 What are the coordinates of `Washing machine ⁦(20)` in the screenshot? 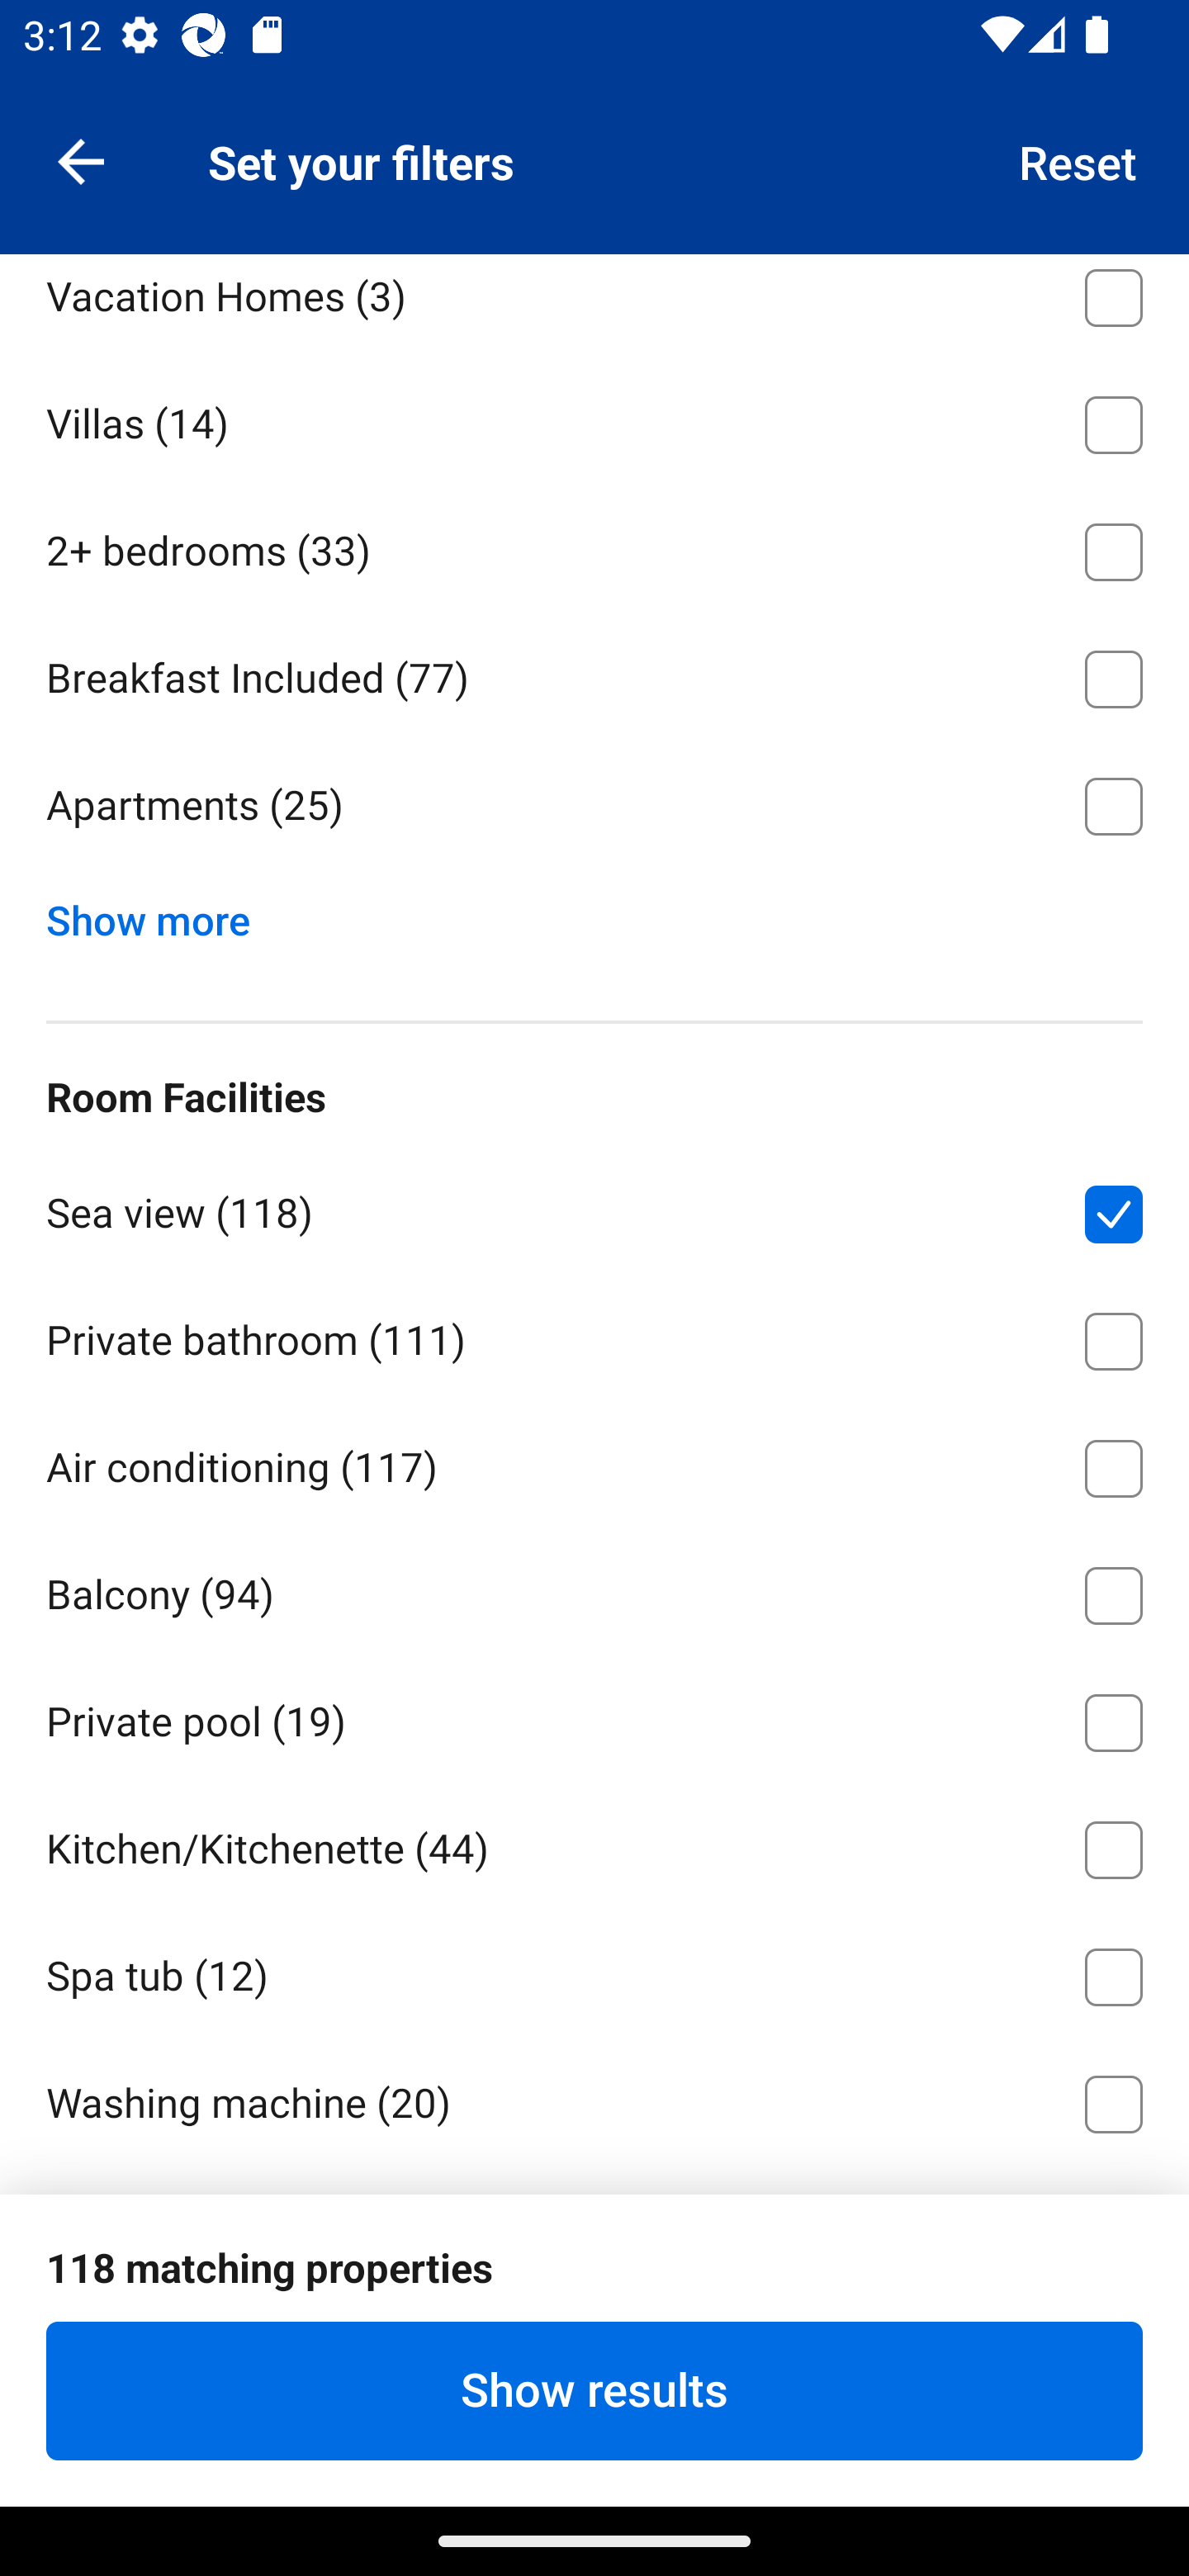 It's located at (594, 2097).